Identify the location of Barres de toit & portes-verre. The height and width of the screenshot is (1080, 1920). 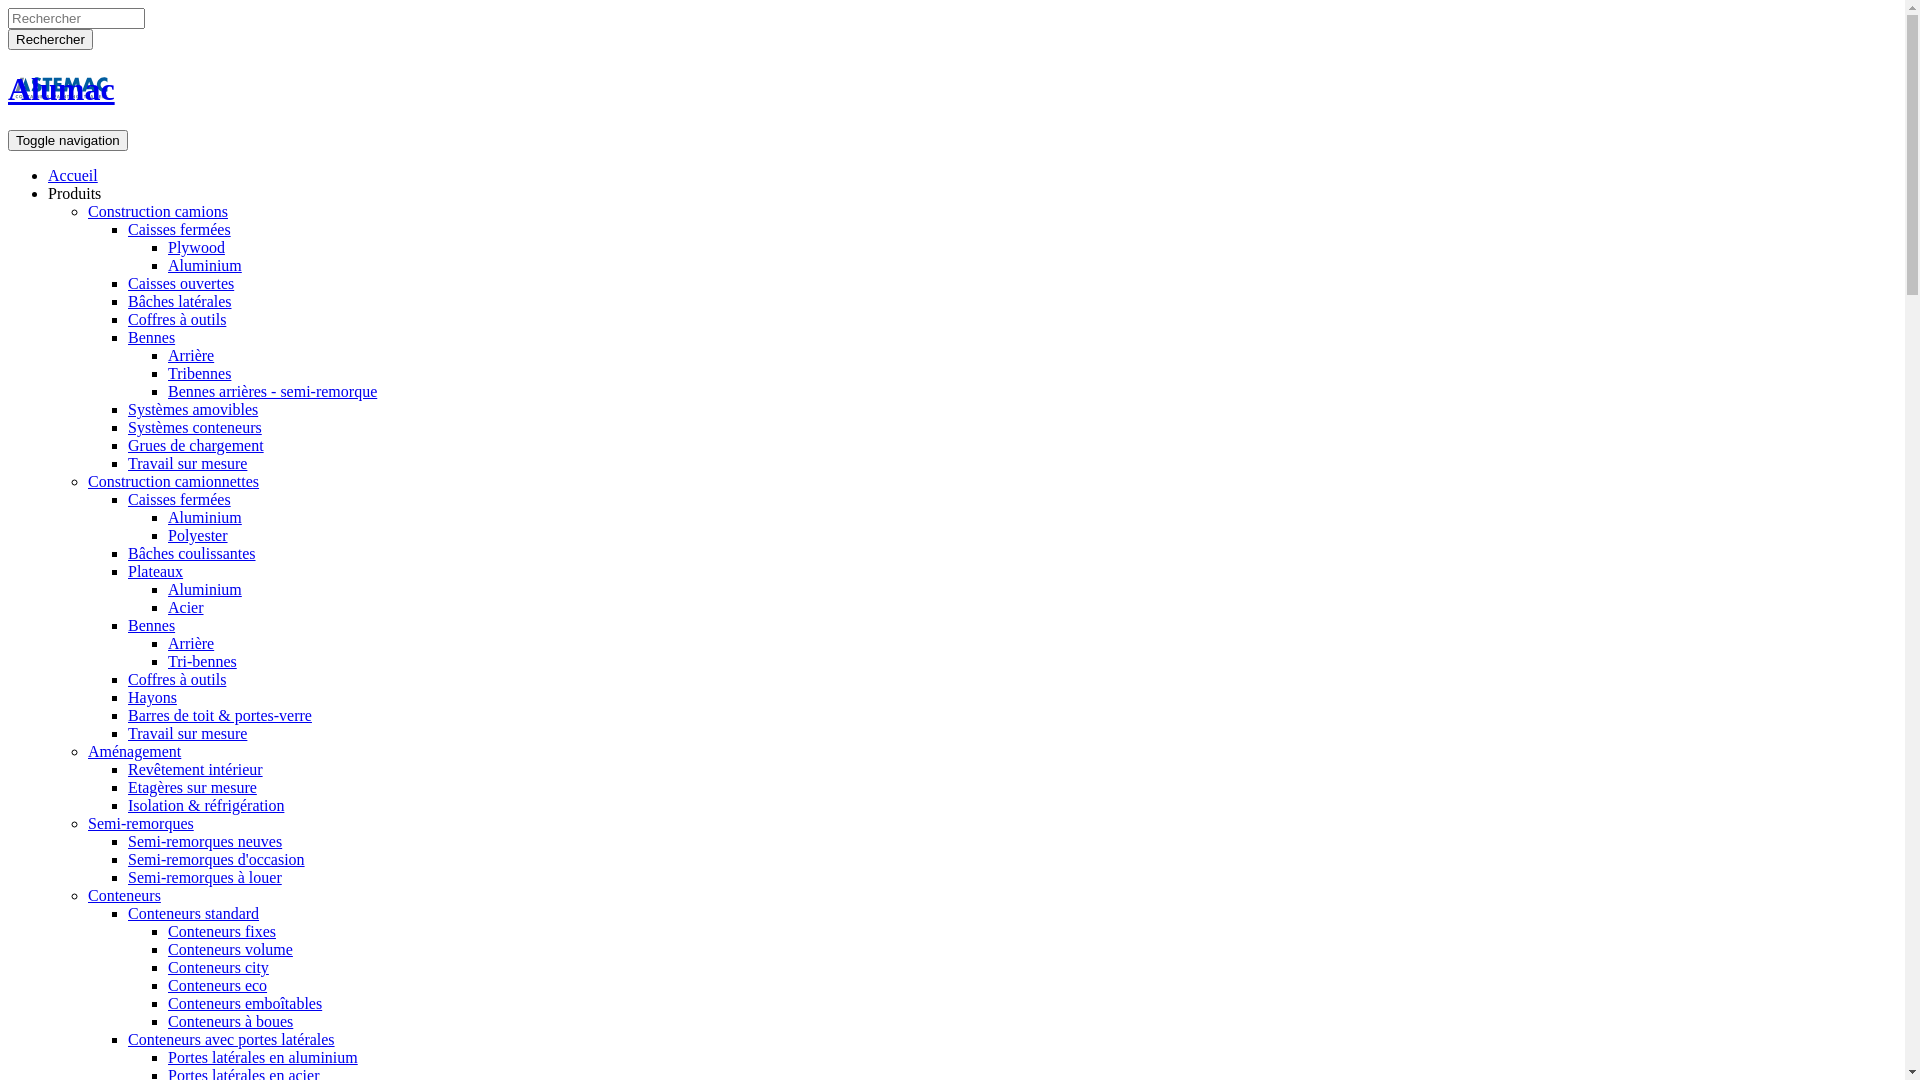
(220, 716).